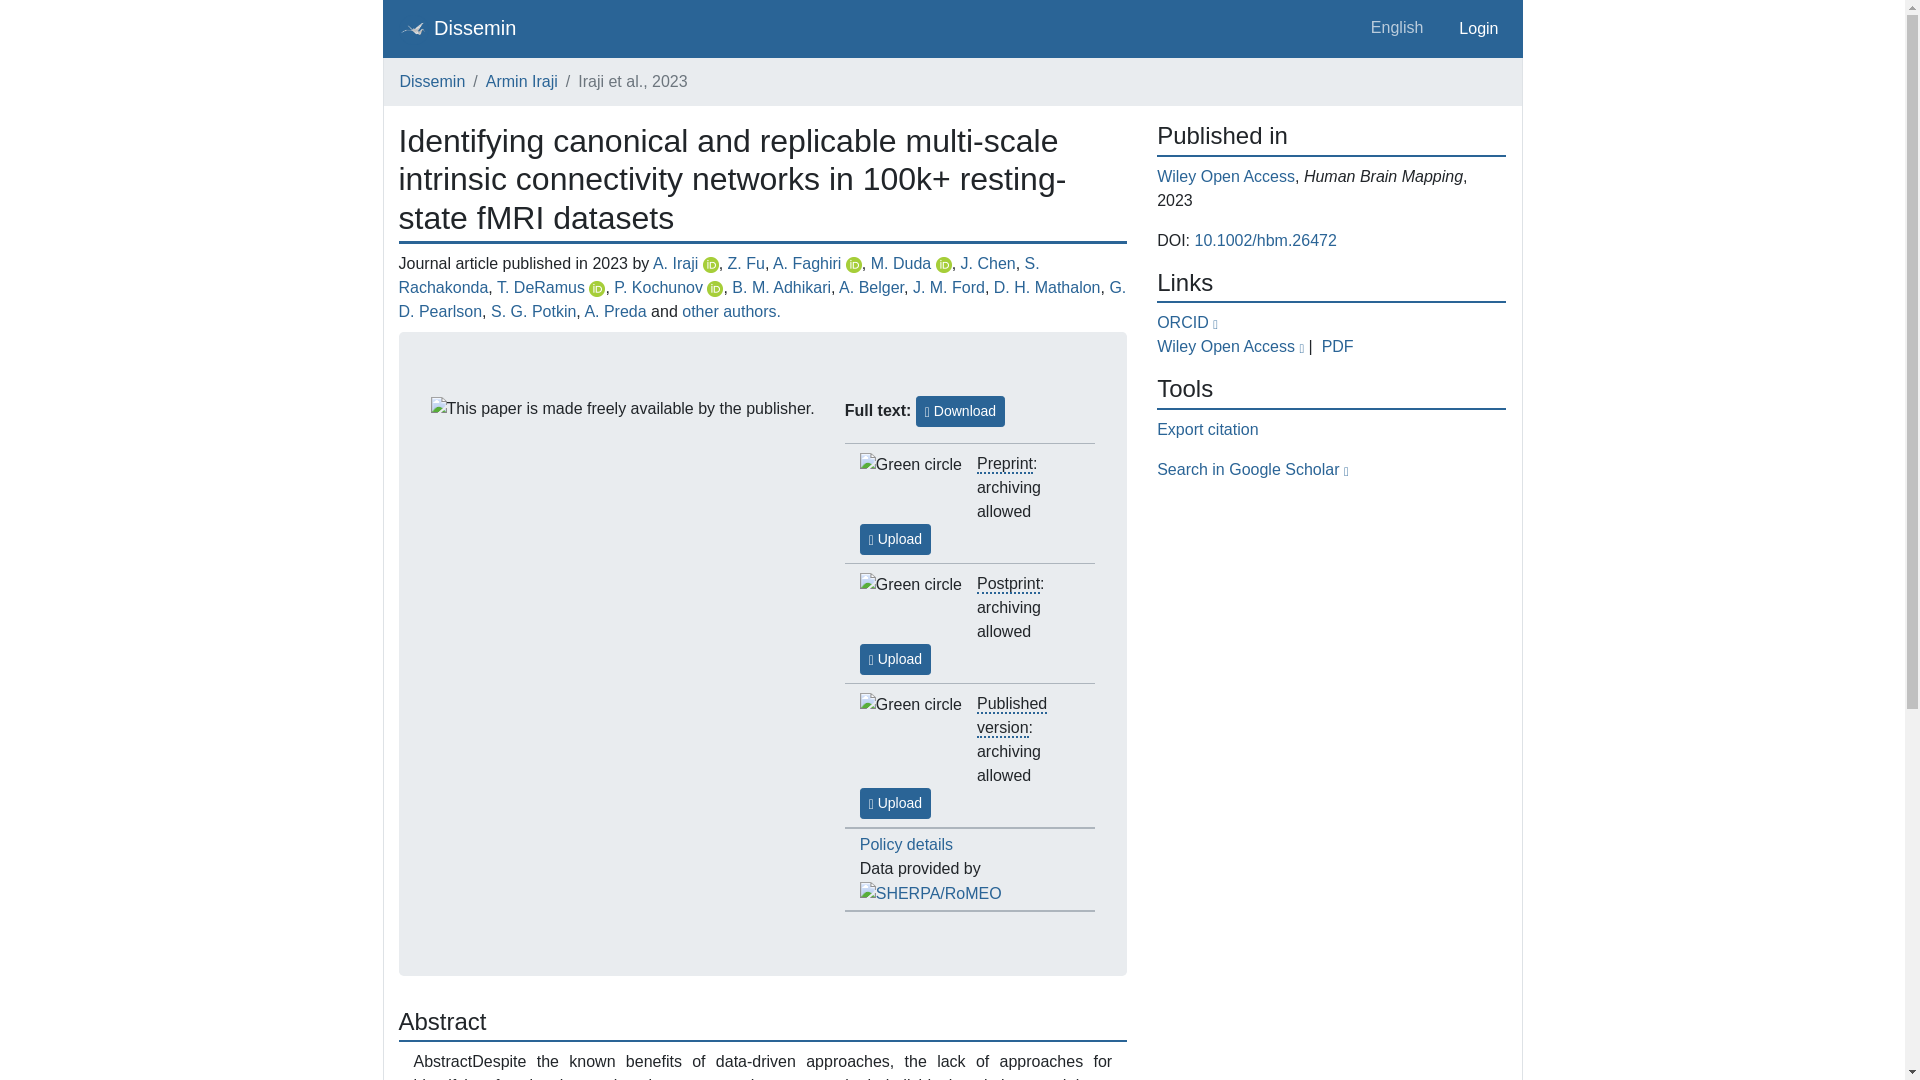 The width and height of the screenshot is (1920, 1080). I want to click on Wiley Open Access, so click(1232, 346).